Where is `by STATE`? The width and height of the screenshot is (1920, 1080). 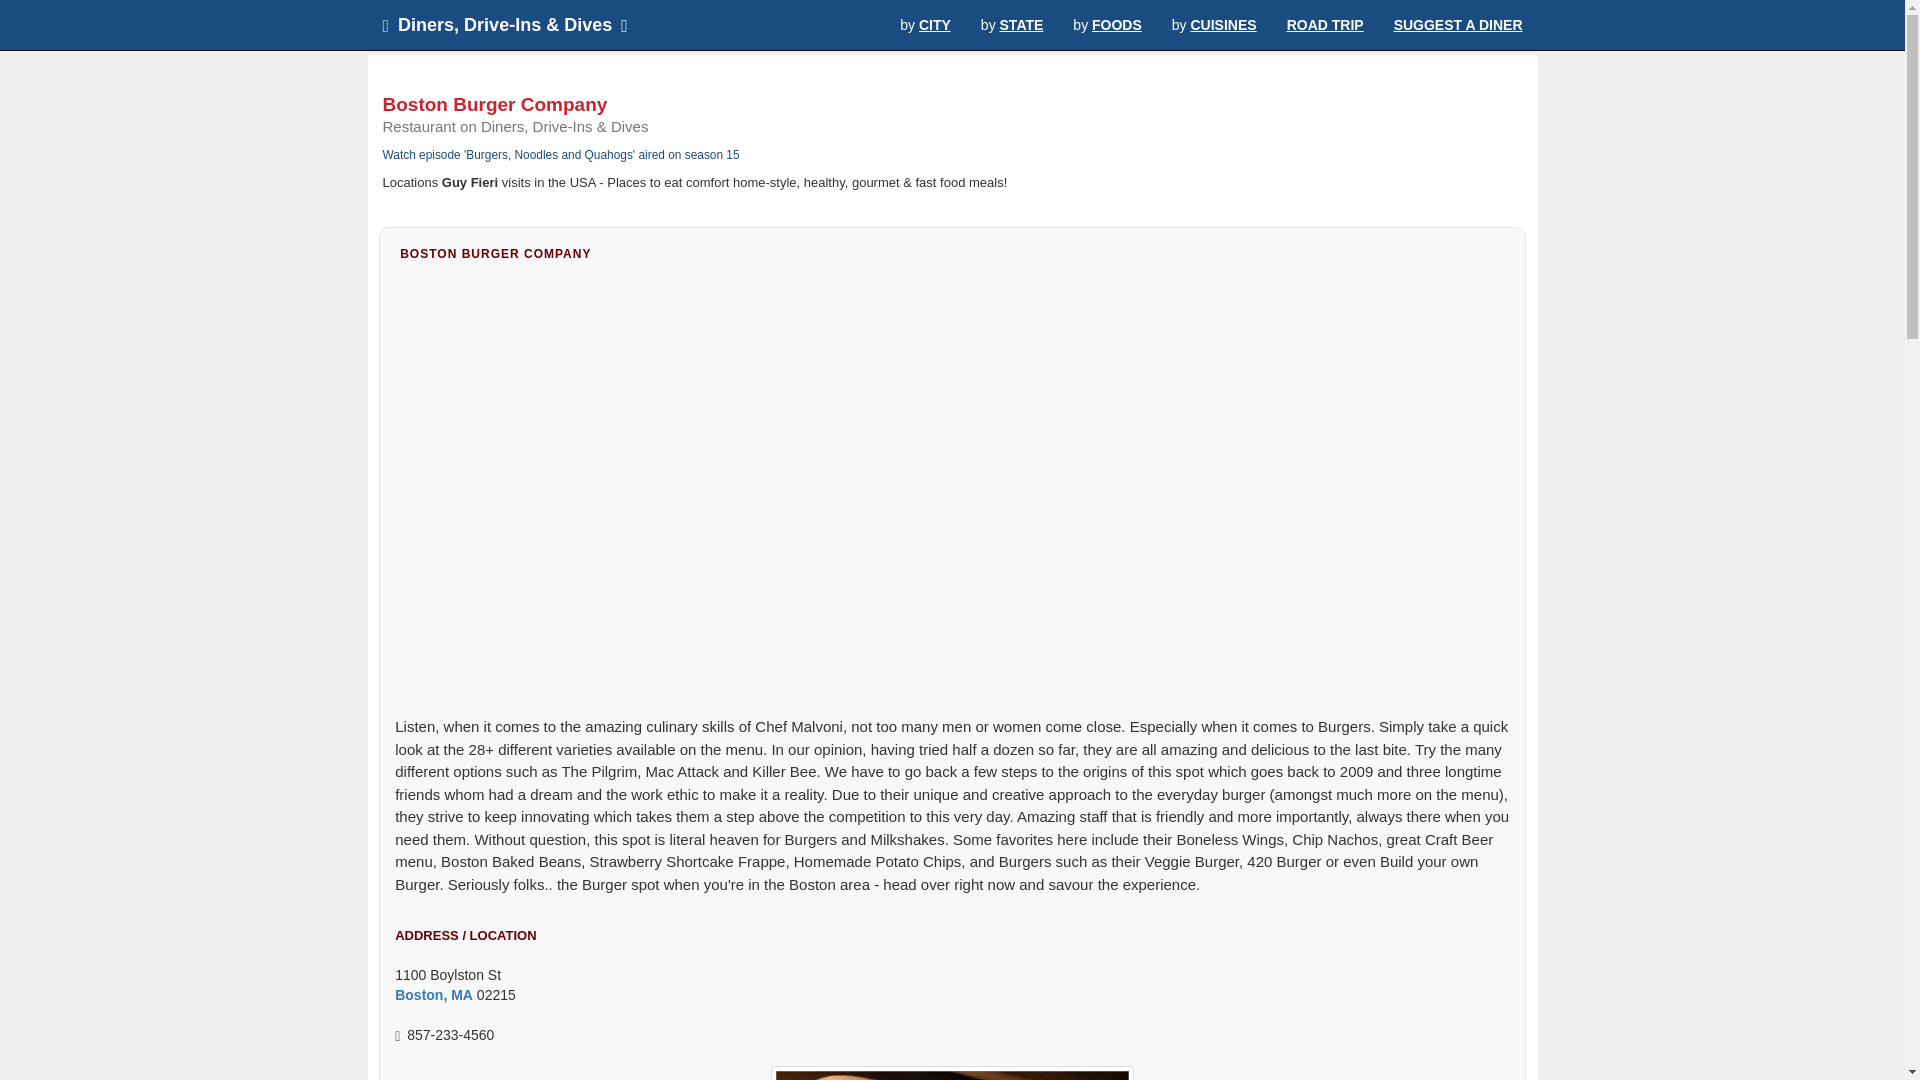 by STATE is located at coordinates (1012, 24).